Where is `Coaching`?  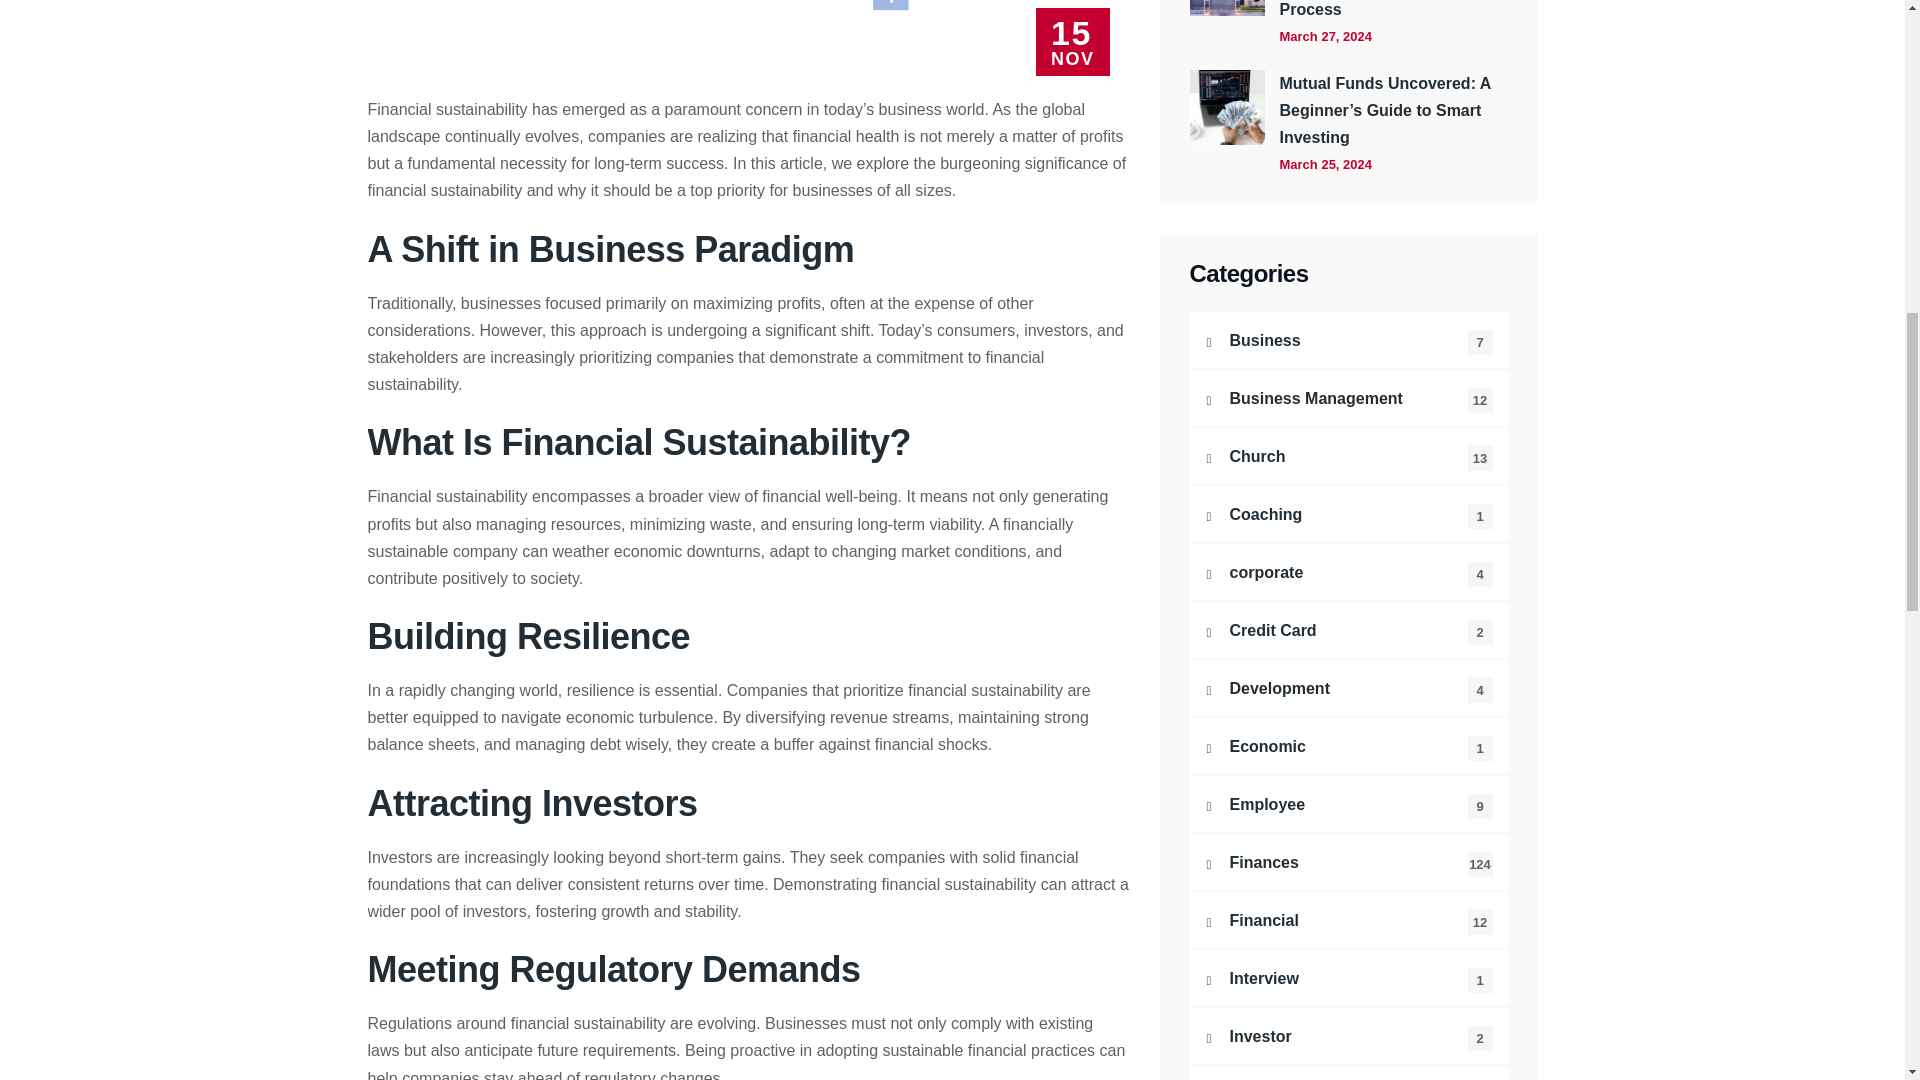 Coaching is located at coordinates (1348, 514).